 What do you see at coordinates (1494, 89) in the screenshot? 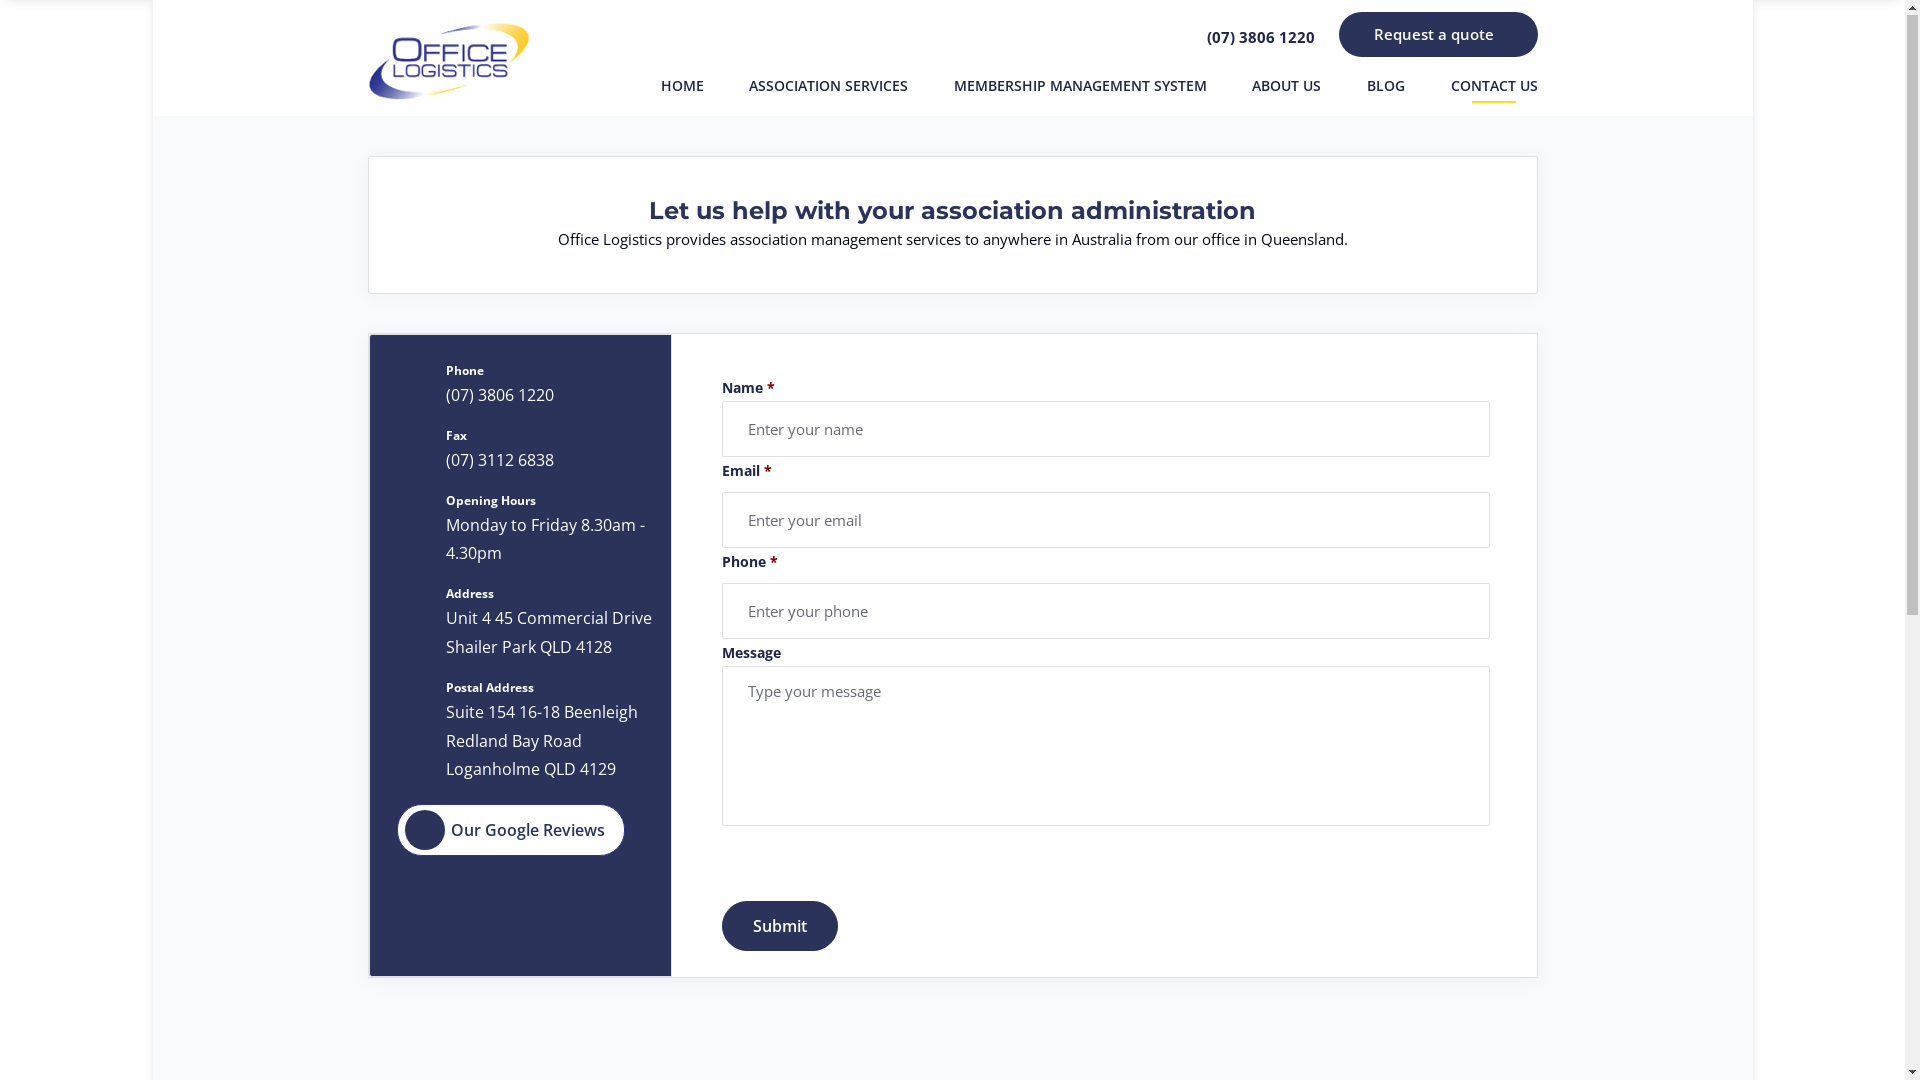
I see `CONTACT US` at bounding box center [1494, 89].